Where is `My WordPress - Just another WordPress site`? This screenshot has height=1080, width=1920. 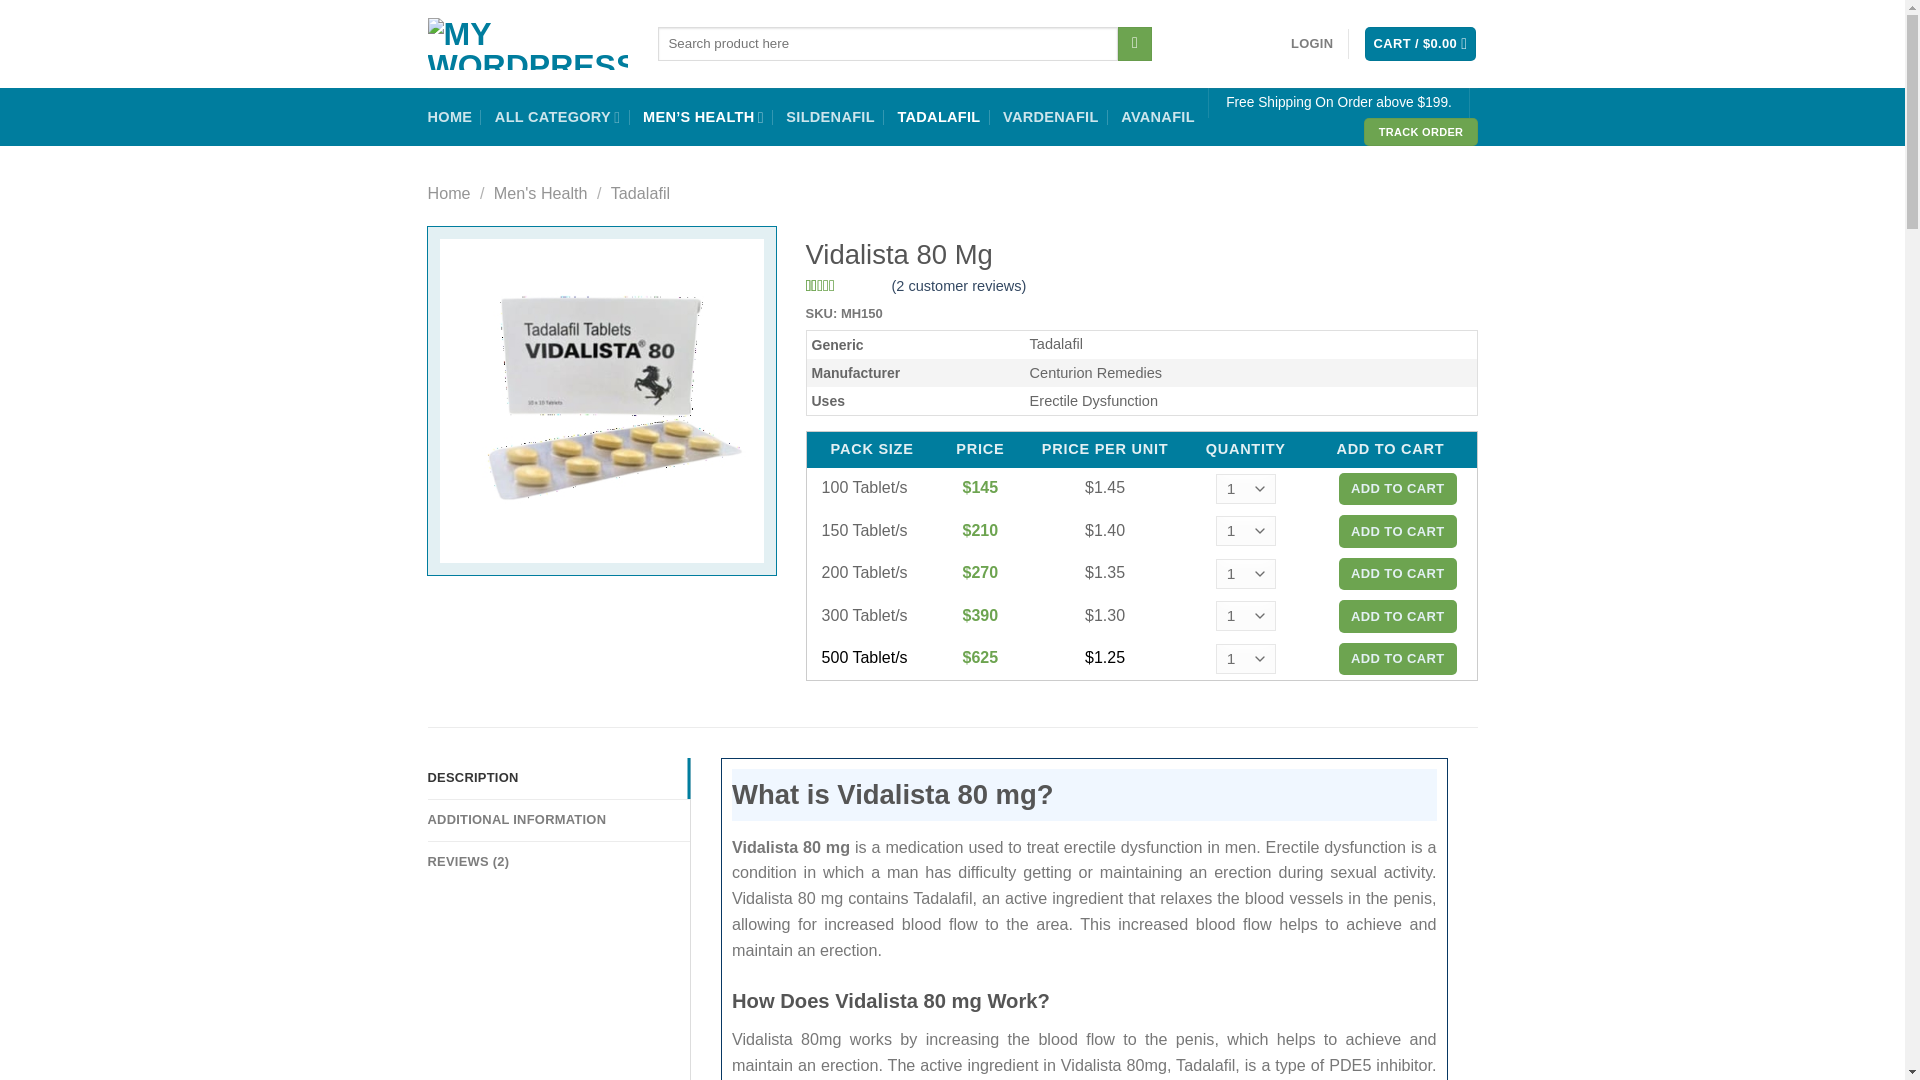
My WordPress - Just another WordPress site is located at coordinates (528, 44).